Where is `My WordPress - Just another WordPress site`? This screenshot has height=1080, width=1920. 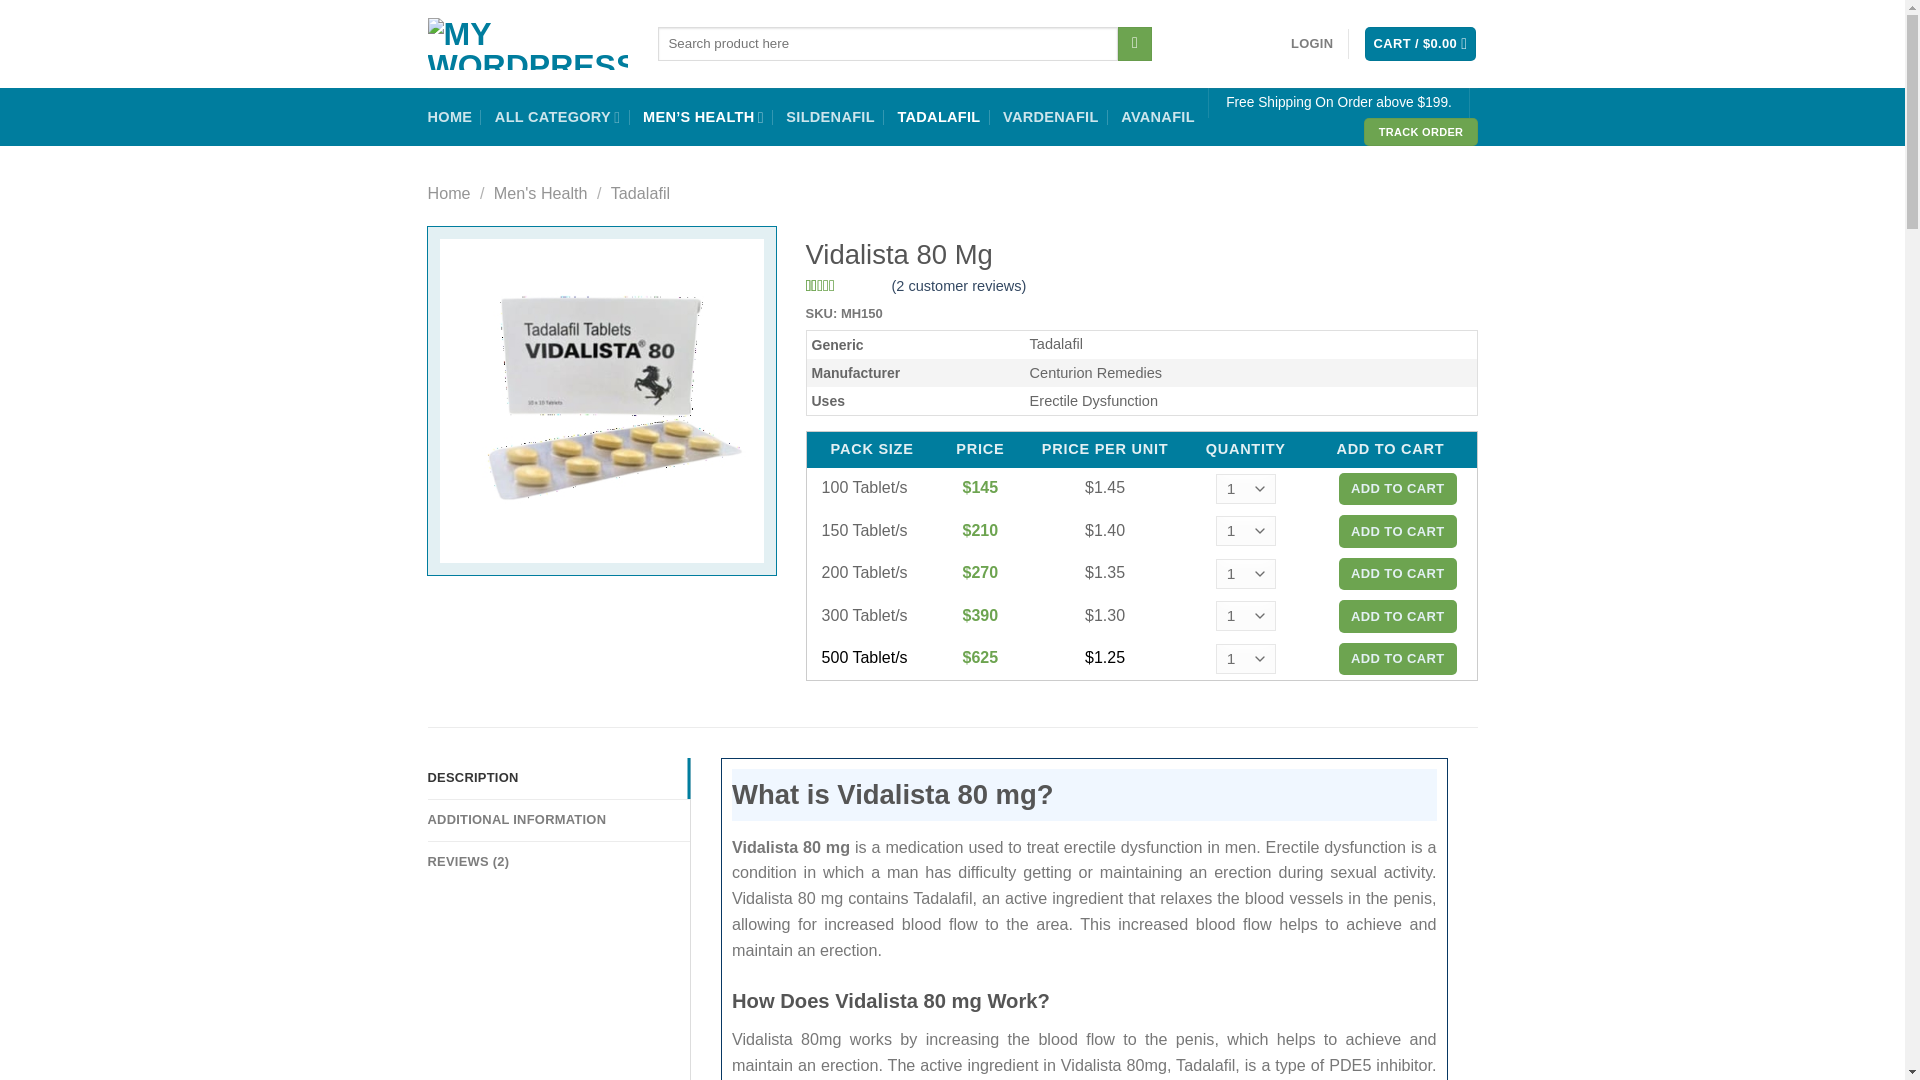
My WordPress - Just another WordPress site is located at coordinates (528, 44).